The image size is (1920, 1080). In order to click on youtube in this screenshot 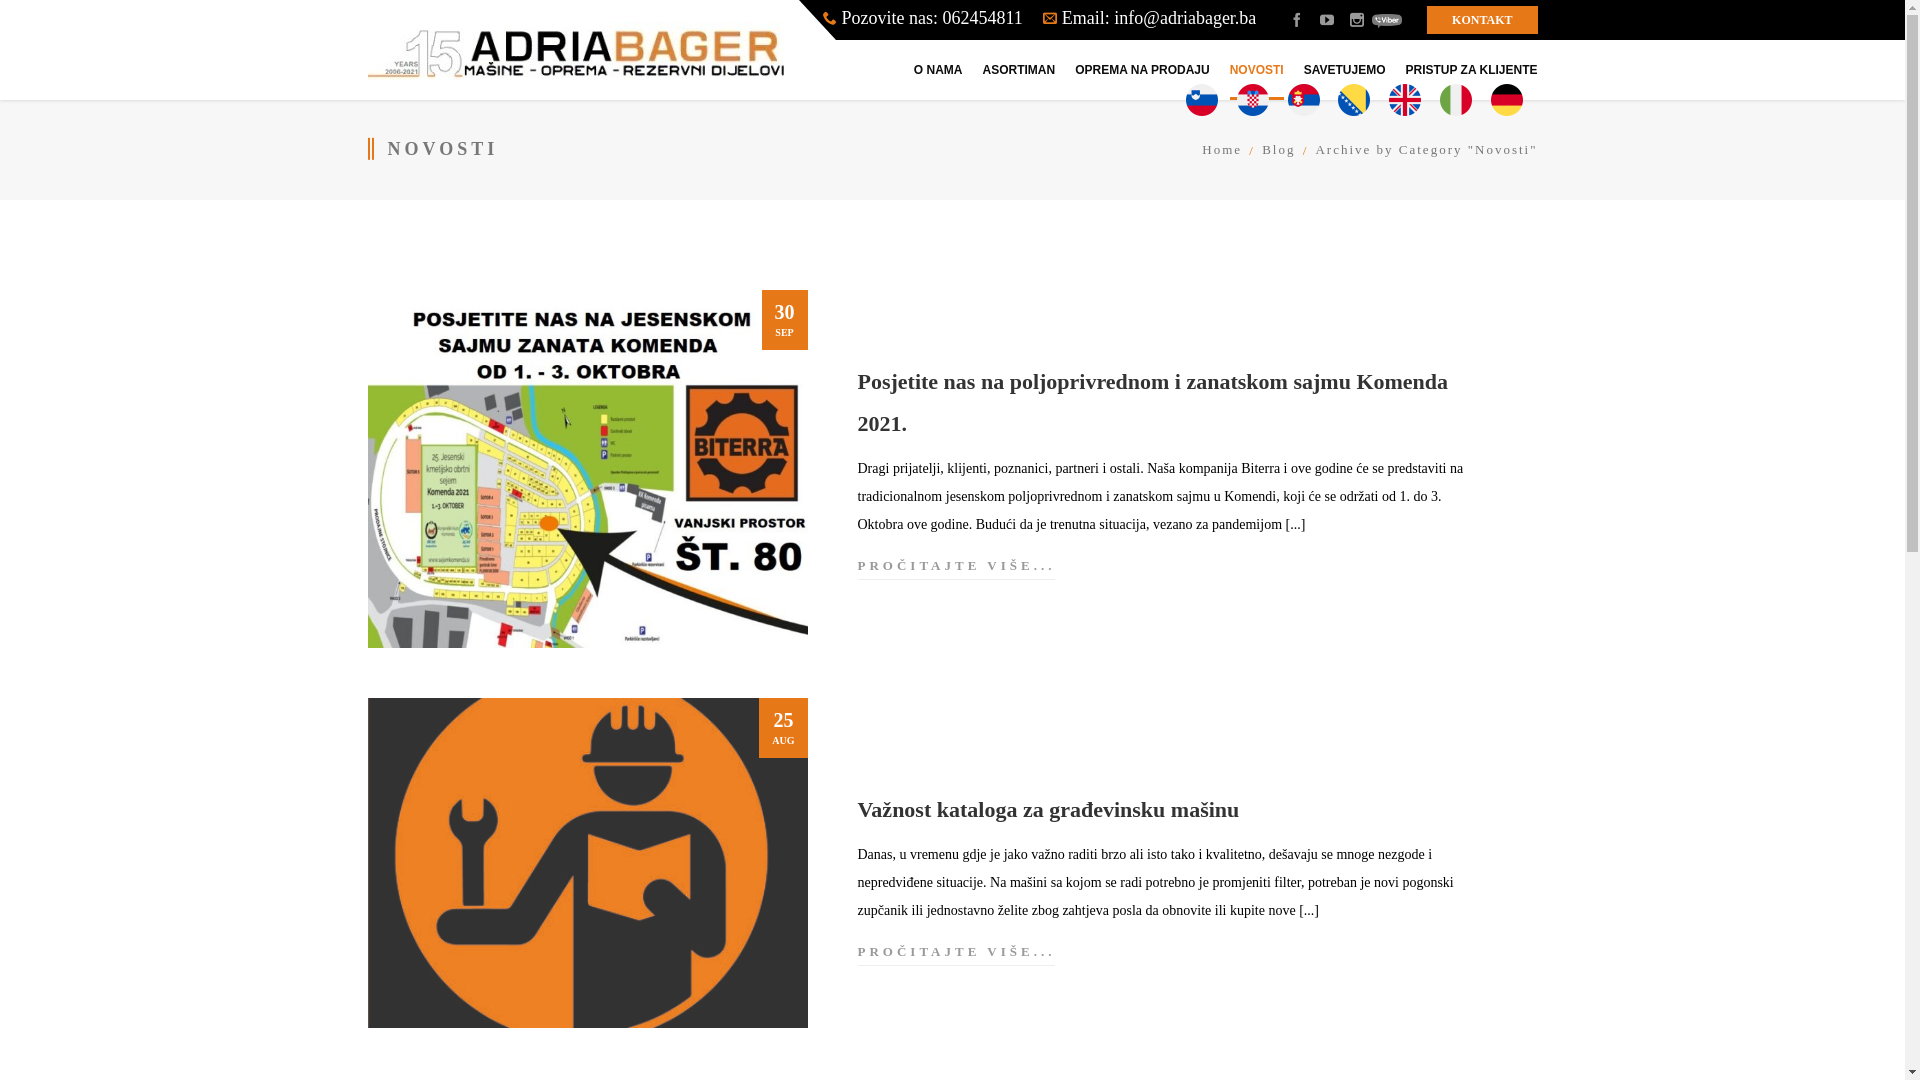, I will do `click(1327, 20)`.